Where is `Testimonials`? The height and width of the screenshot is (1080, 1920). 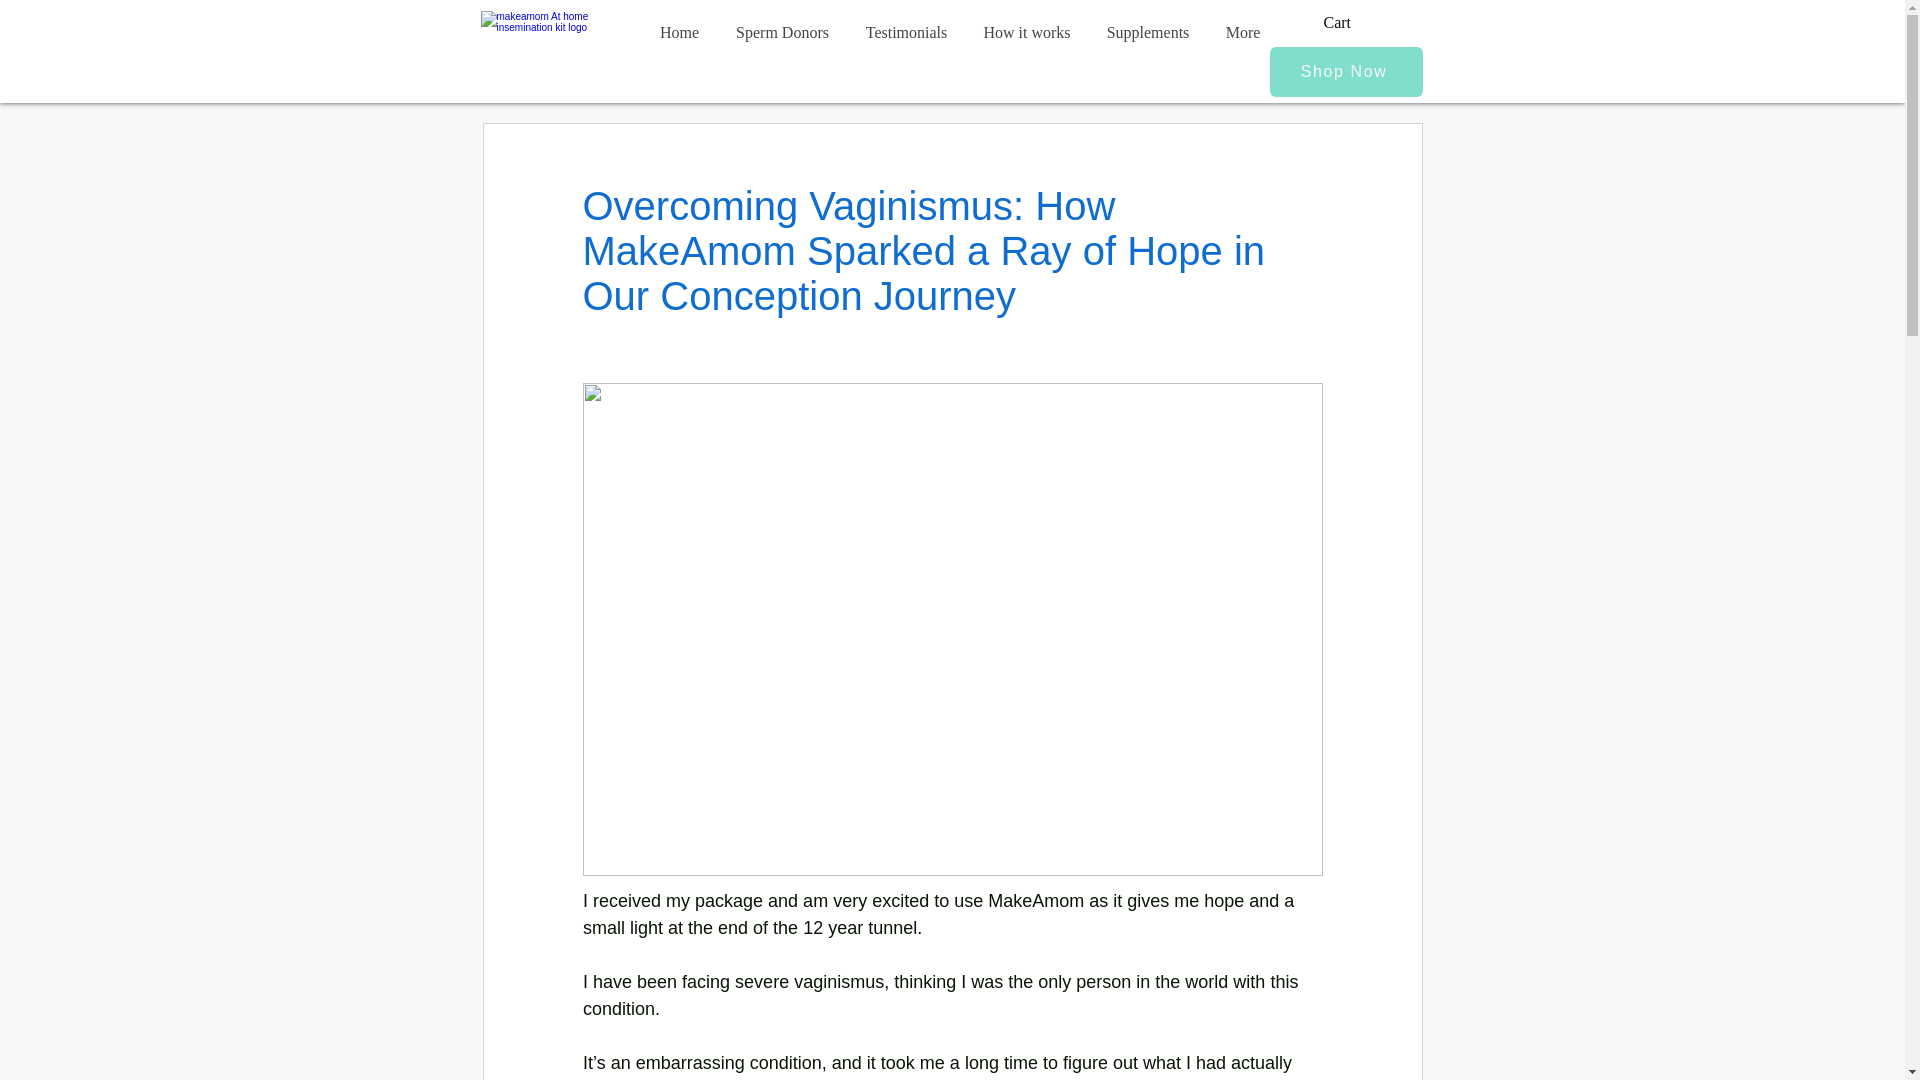
Testimonials is located at coordinates (906, 32).